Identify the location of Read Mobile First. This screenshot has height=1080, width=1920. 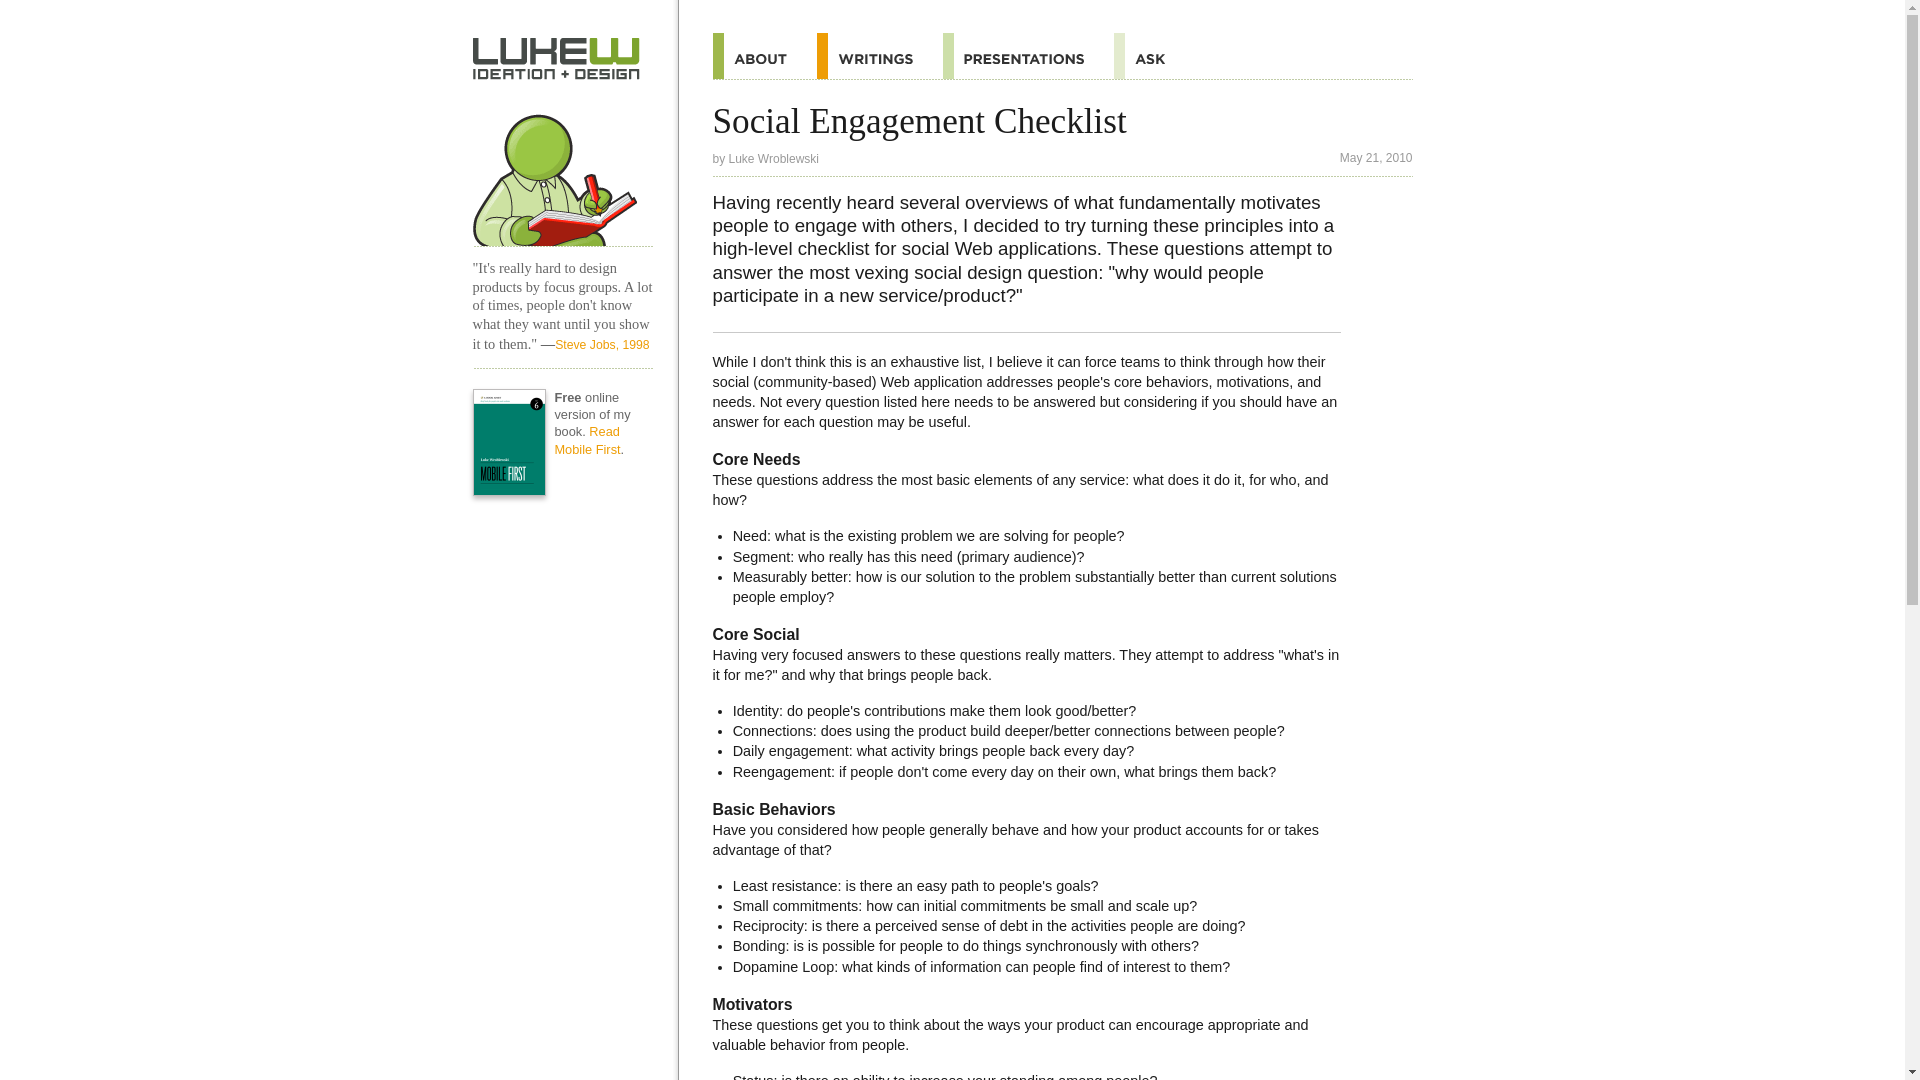
(587, 440).